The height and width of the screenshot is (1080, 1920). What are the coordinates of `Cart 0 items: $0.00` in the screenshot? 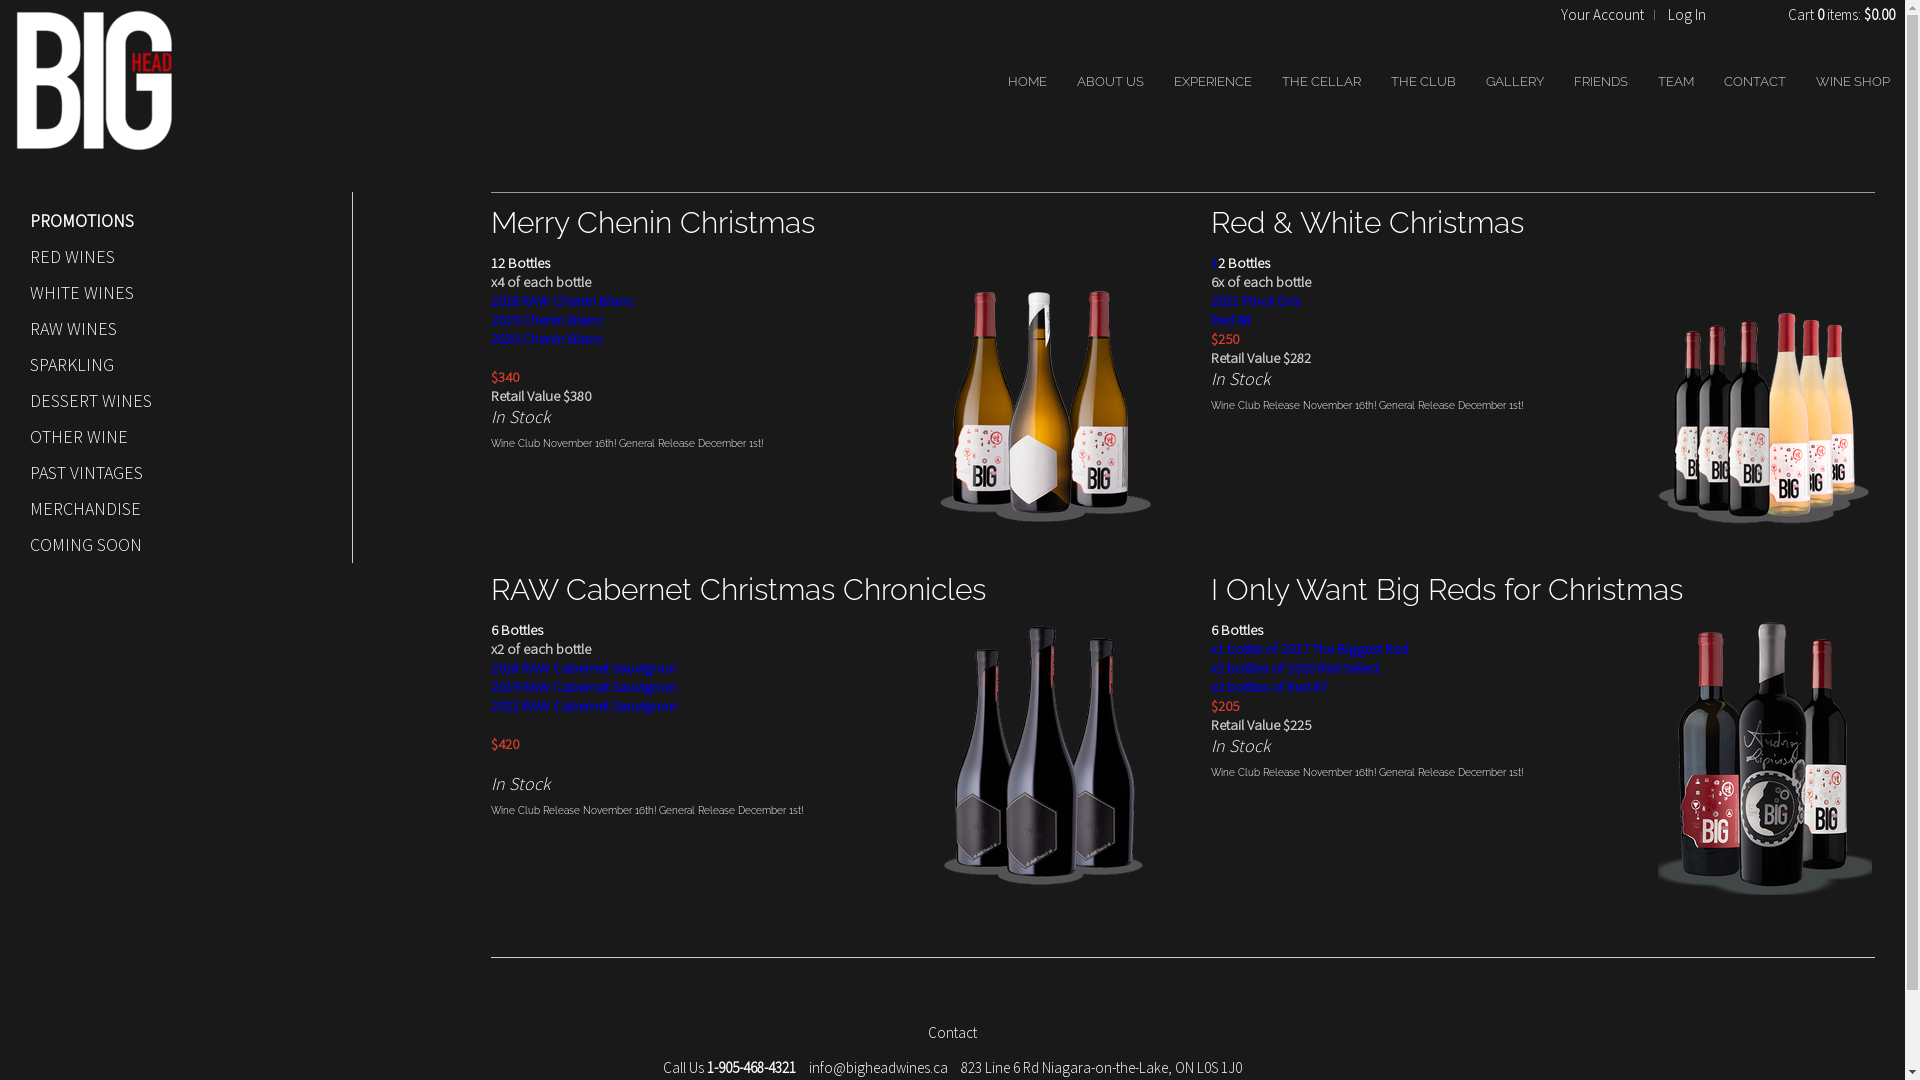 It's located at (1842, 14).